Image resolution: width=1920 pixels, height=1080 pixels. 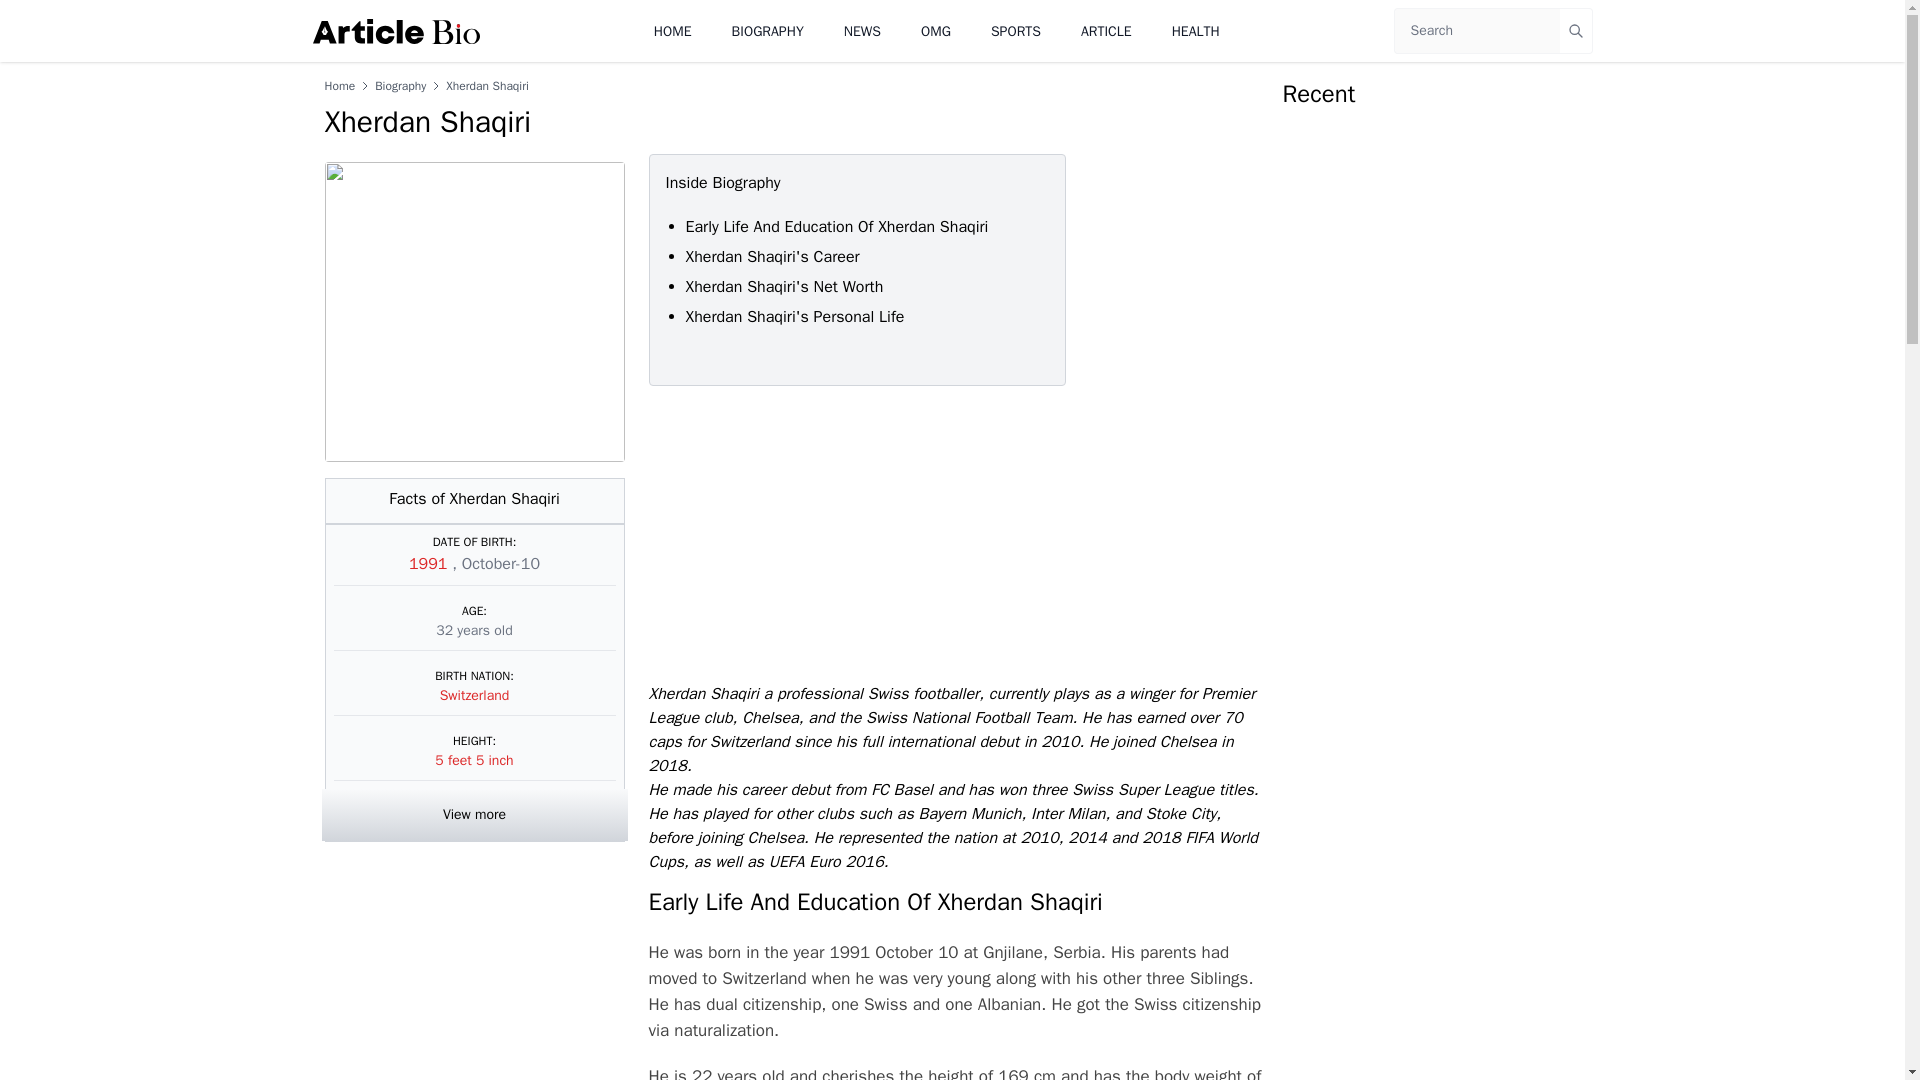 What do you see at coordinates (952, 534) in the screenshot?
I see `Advertisement` at bounding box center [952, 534].